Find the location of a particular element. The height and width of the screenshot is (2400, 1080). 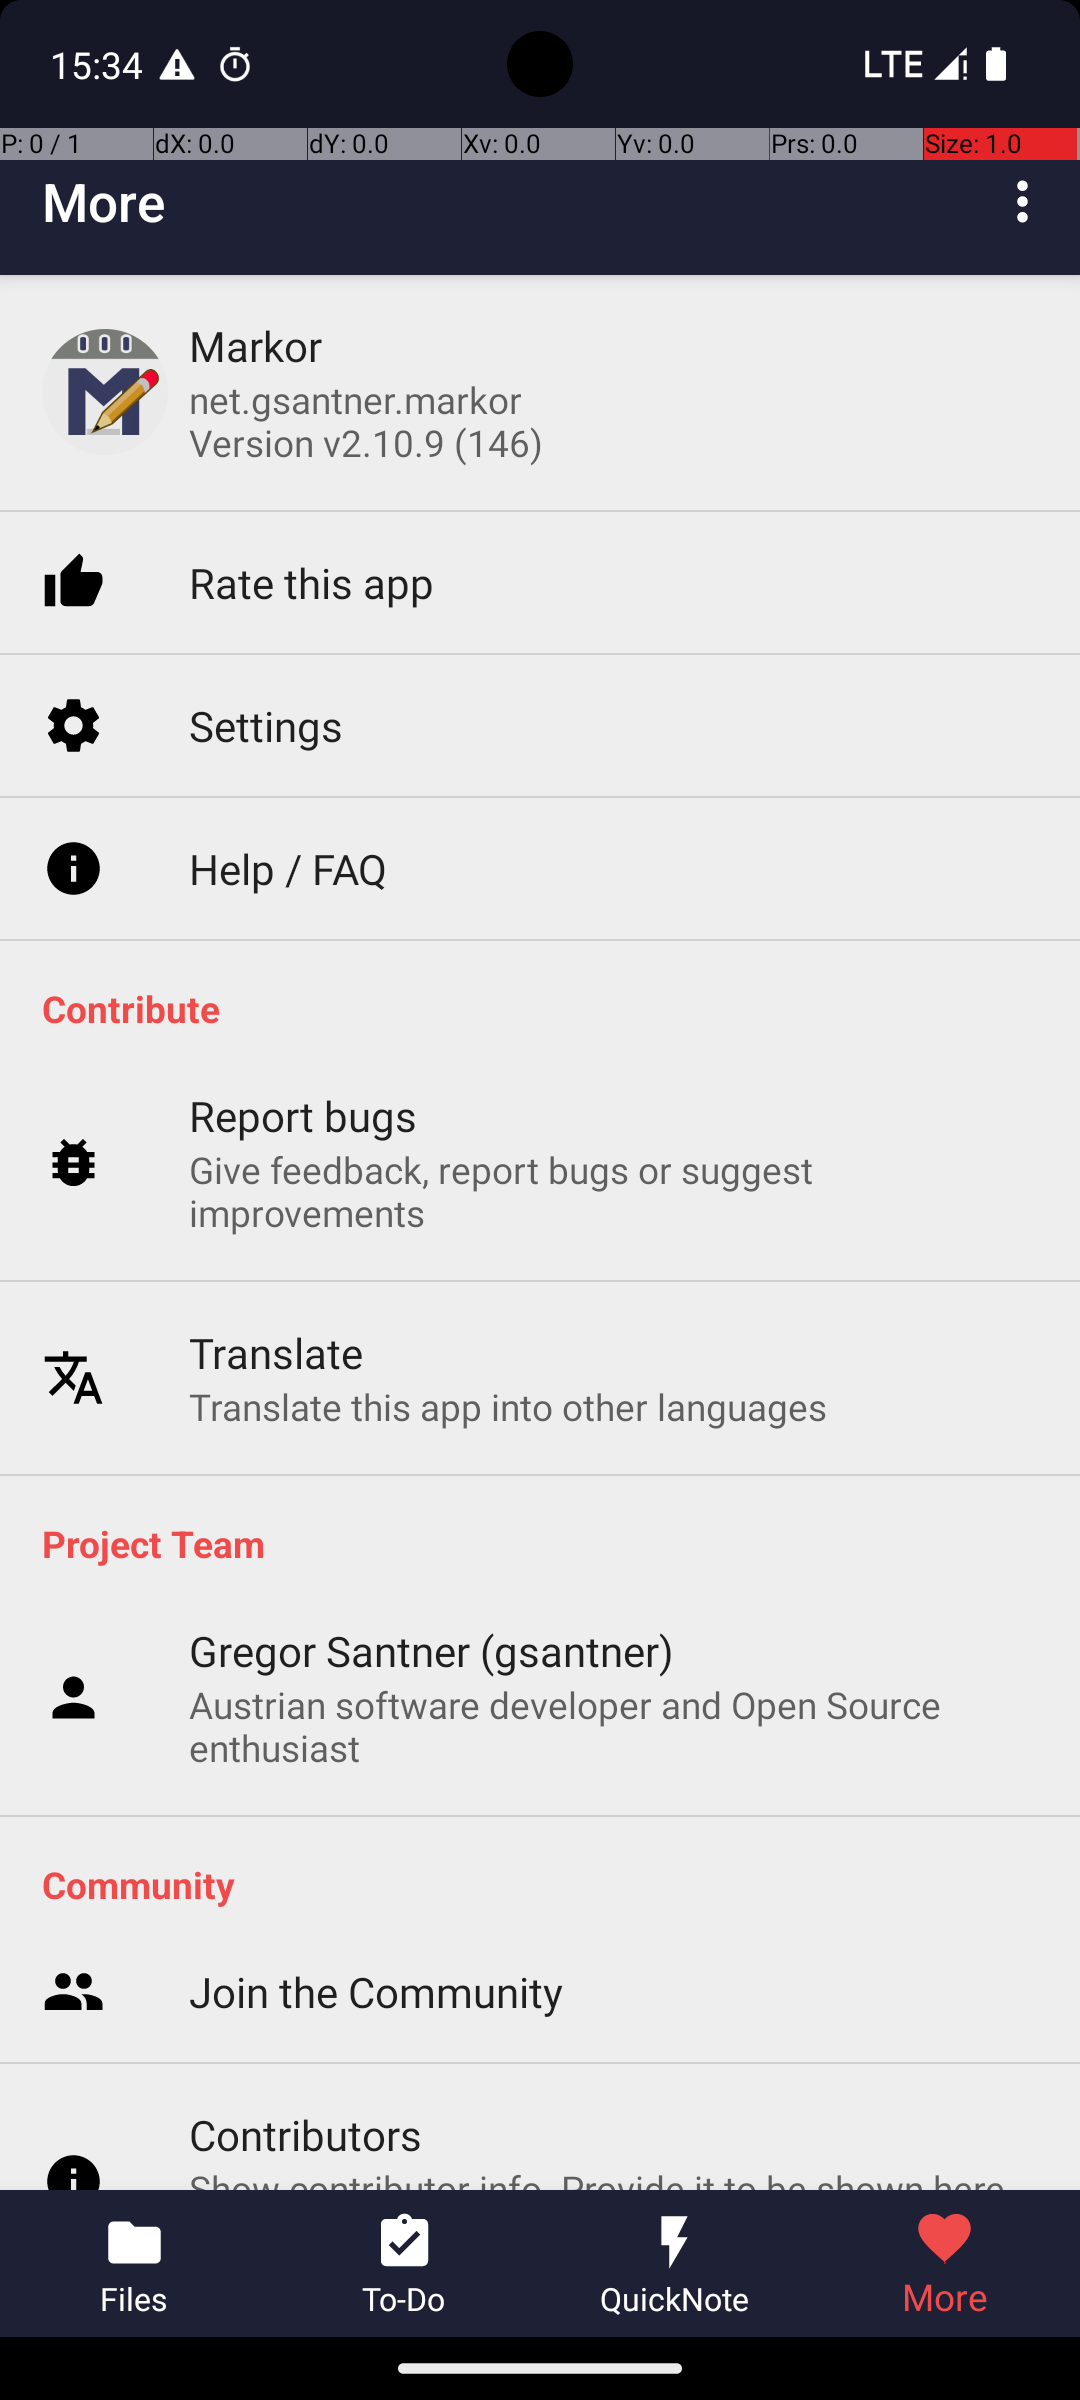

Gregor Santner (gsantner) is located at coordinates (432, 1650).